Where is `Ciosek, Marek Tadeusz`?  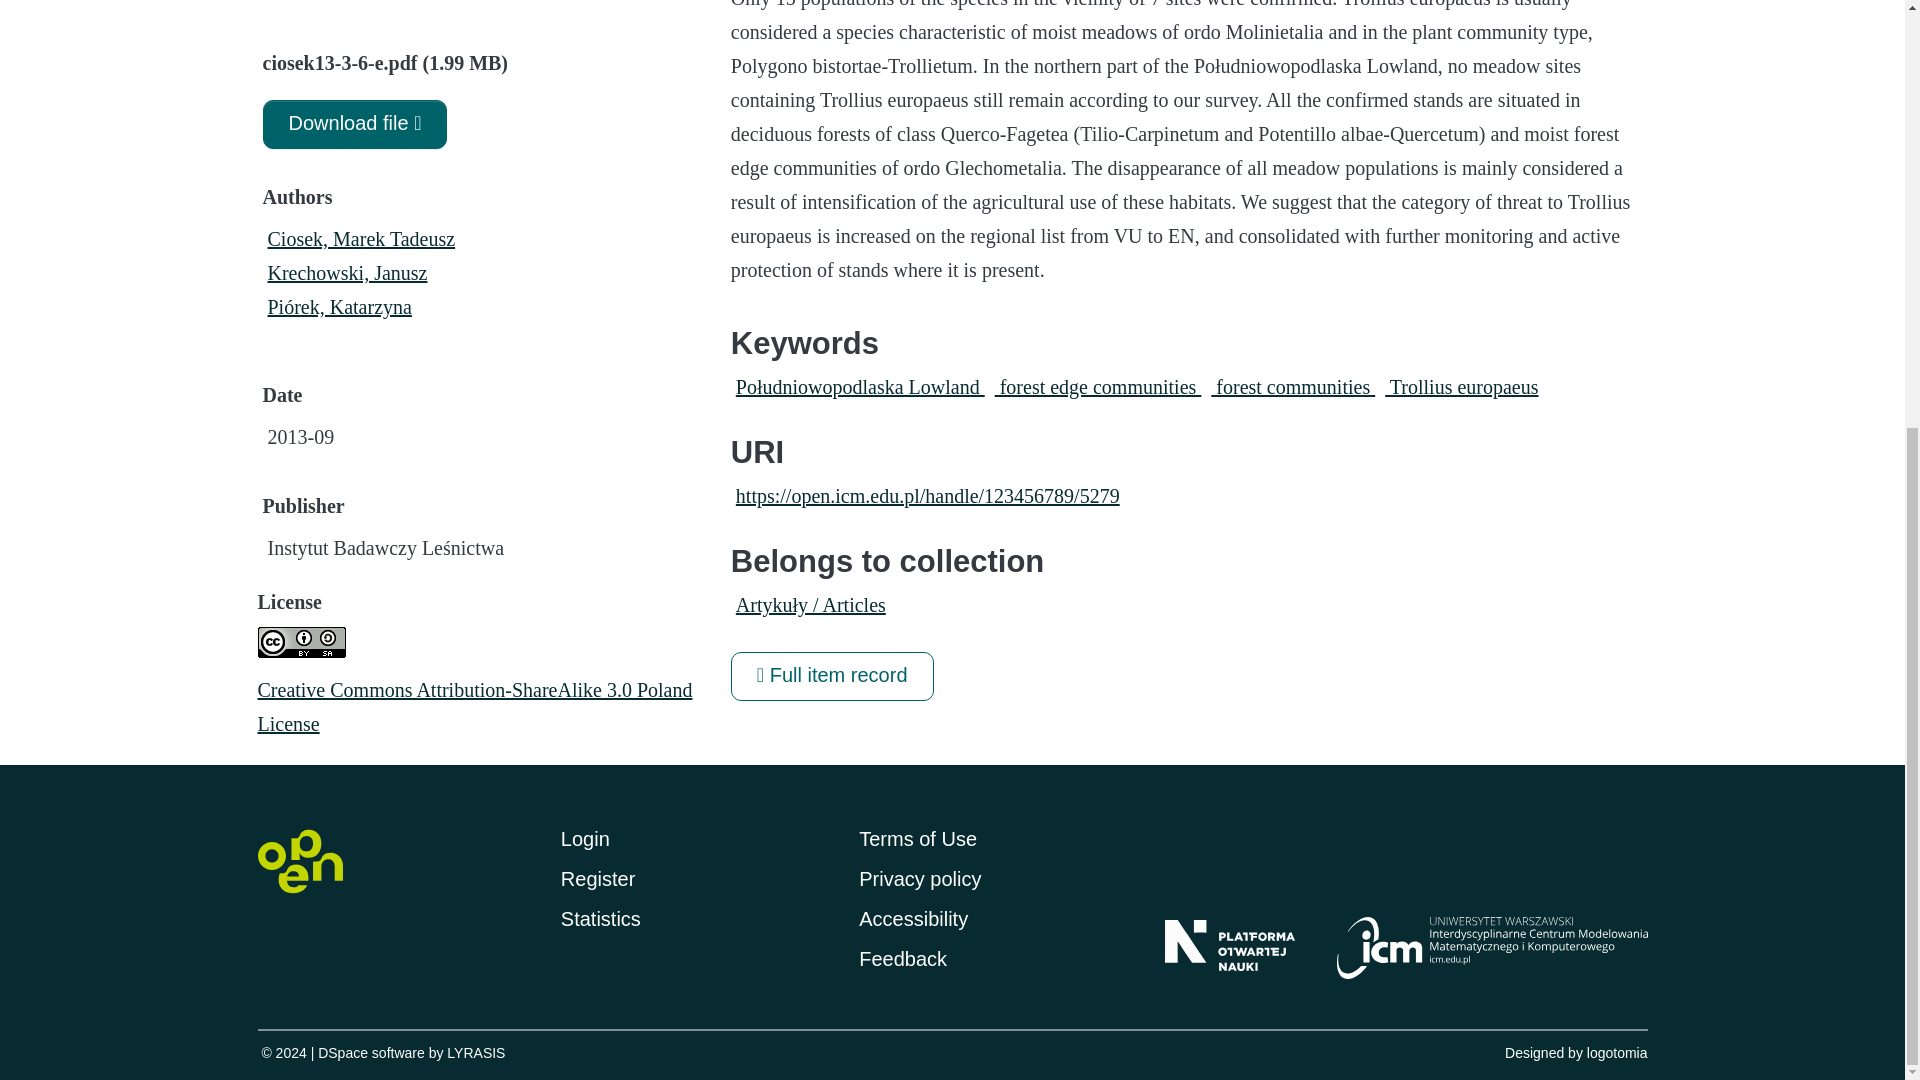 Ciosek, Marek Tadeusz is located at coordinates (362, 238).